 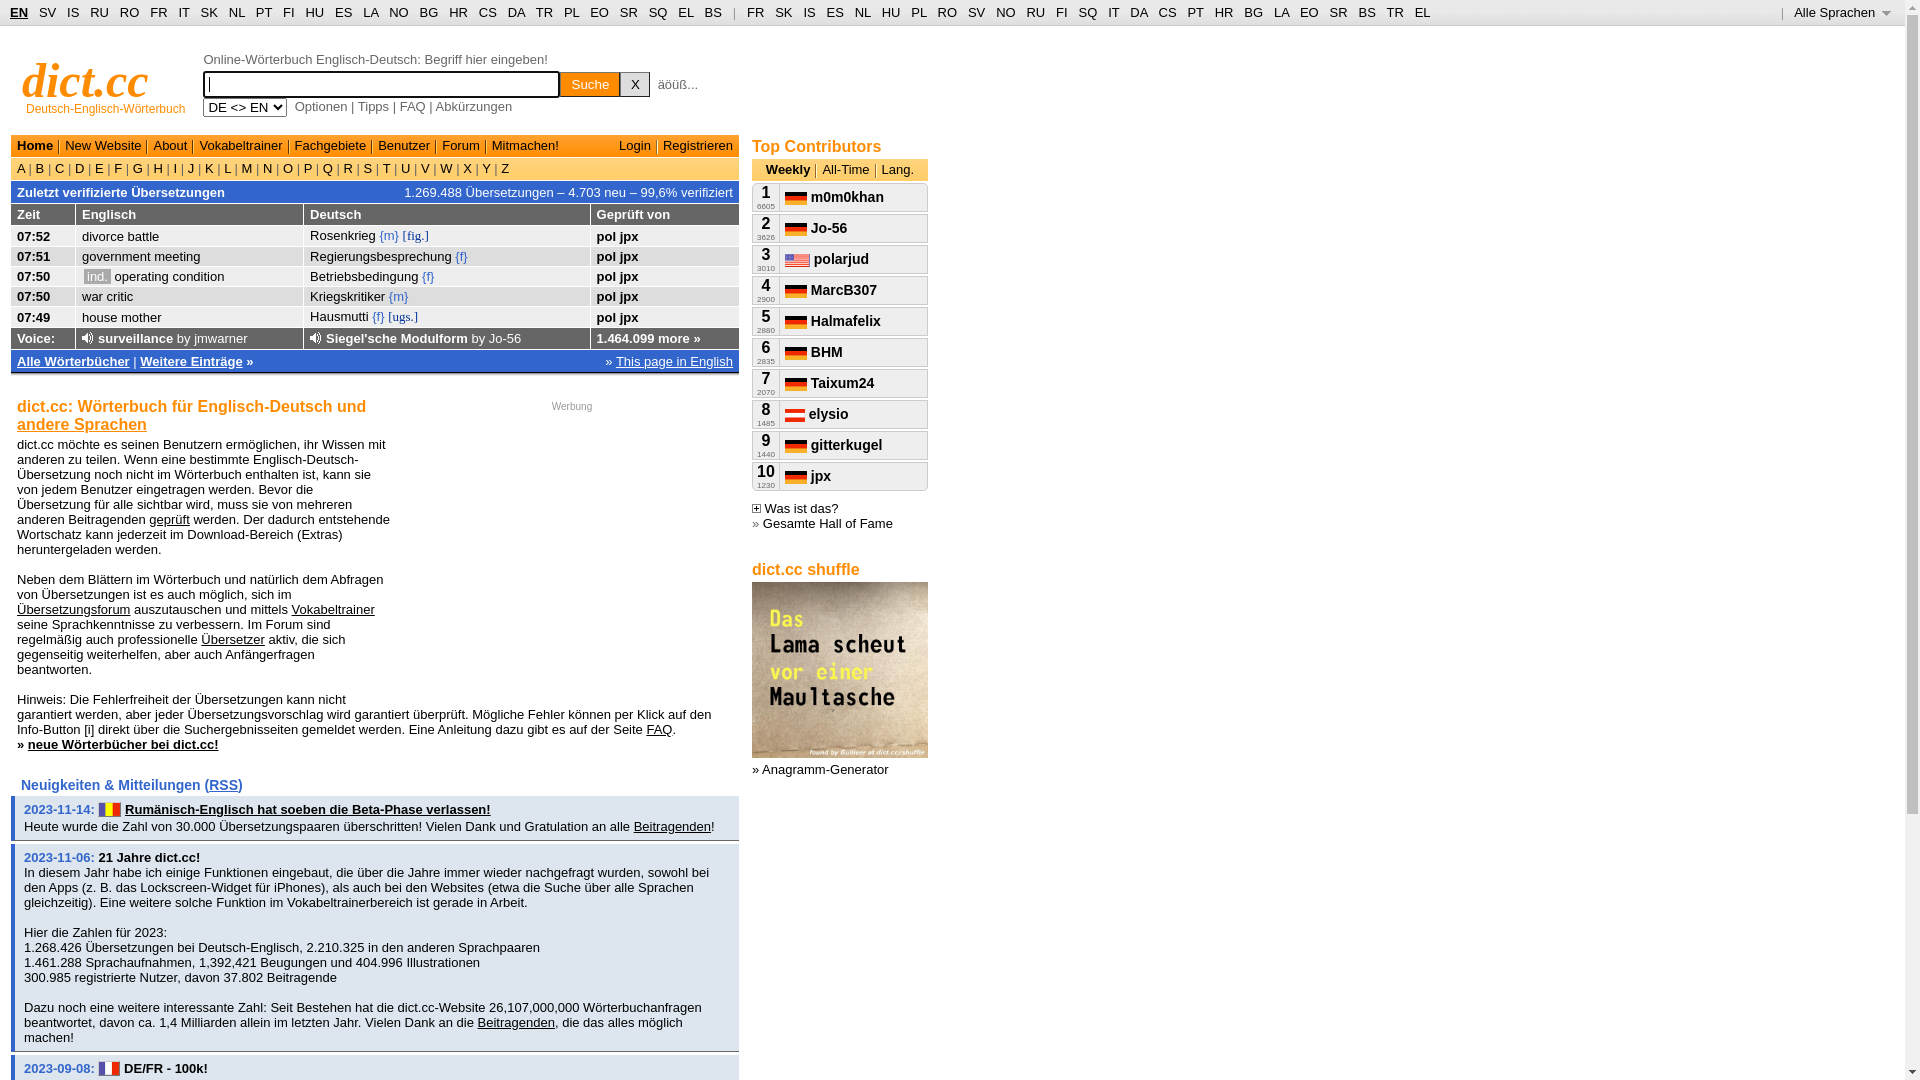 I want to click on K, so click(x=209, y=168).